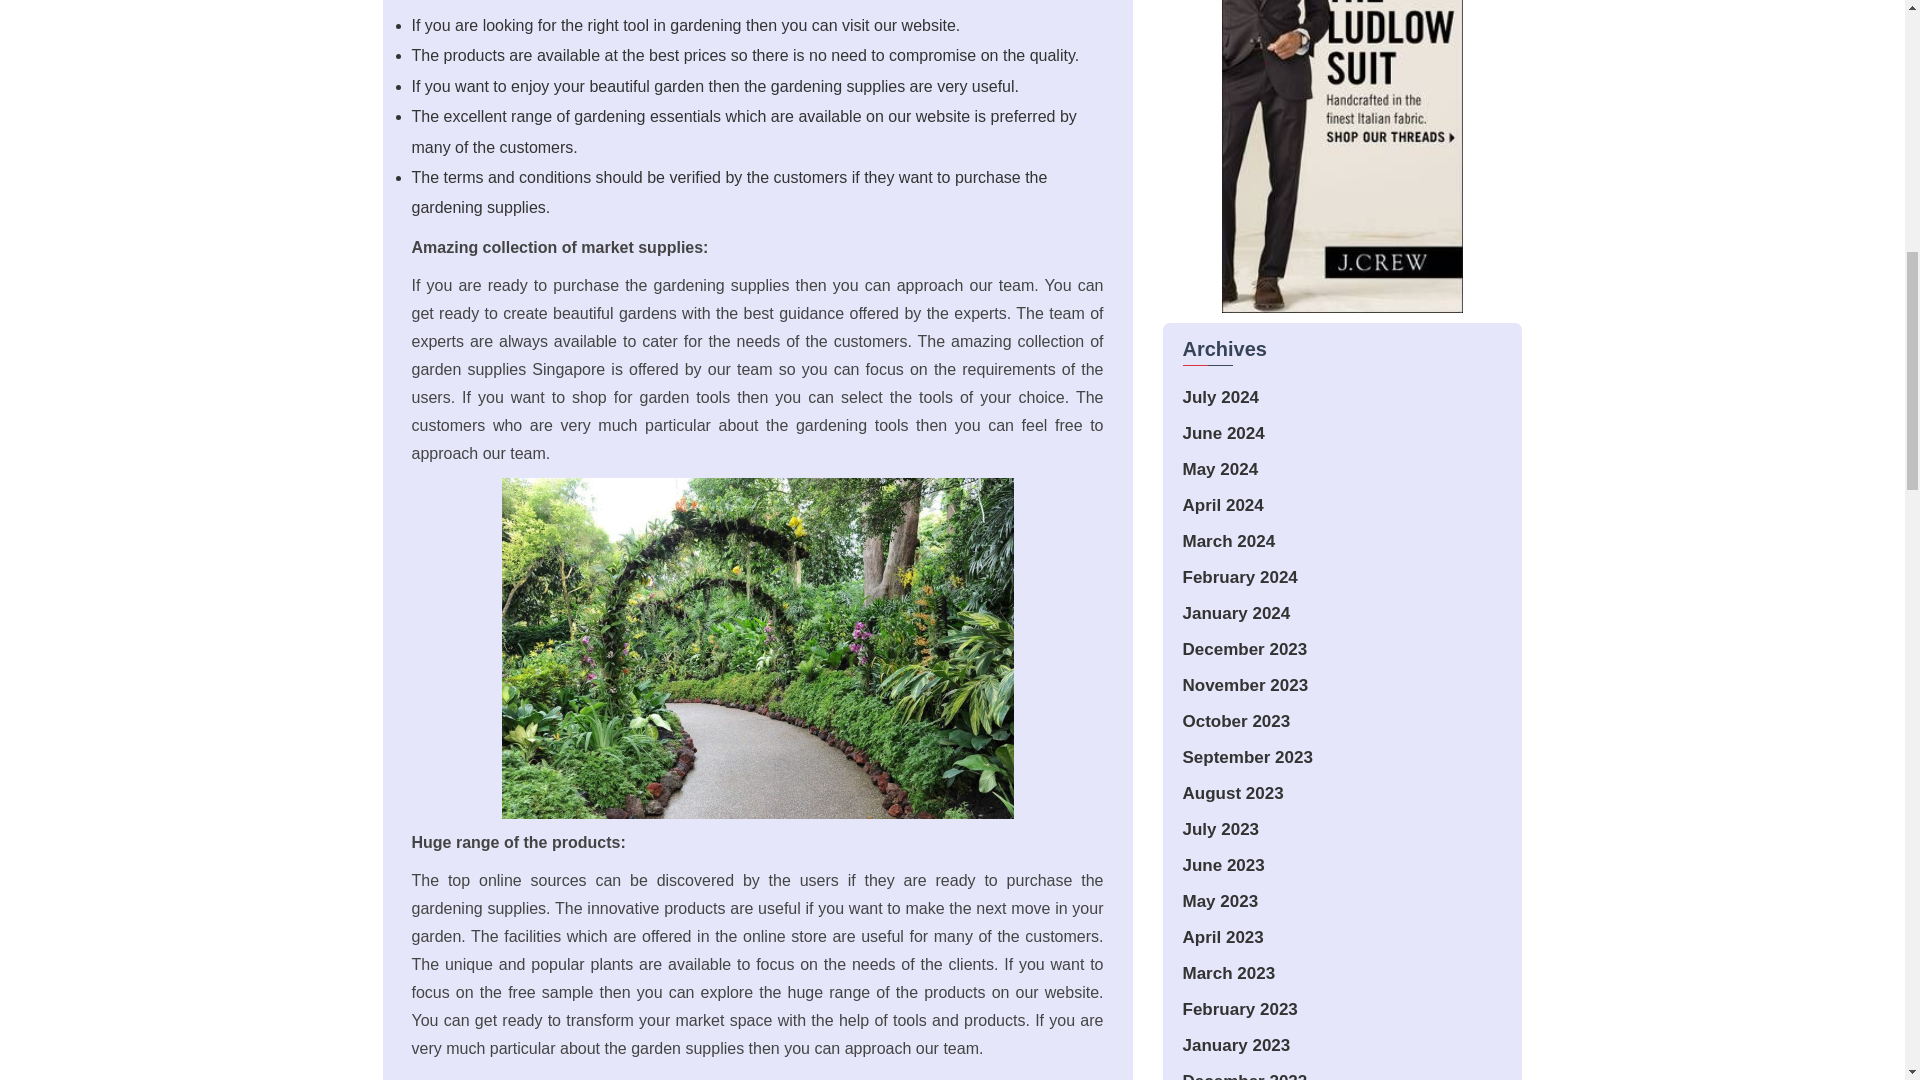 The height and width of the screenshot is (1080, 1920). What do you see at coordinates (1222, 865) in the screenshot?
I see `June 2023` at bounding box center [1222, 865].